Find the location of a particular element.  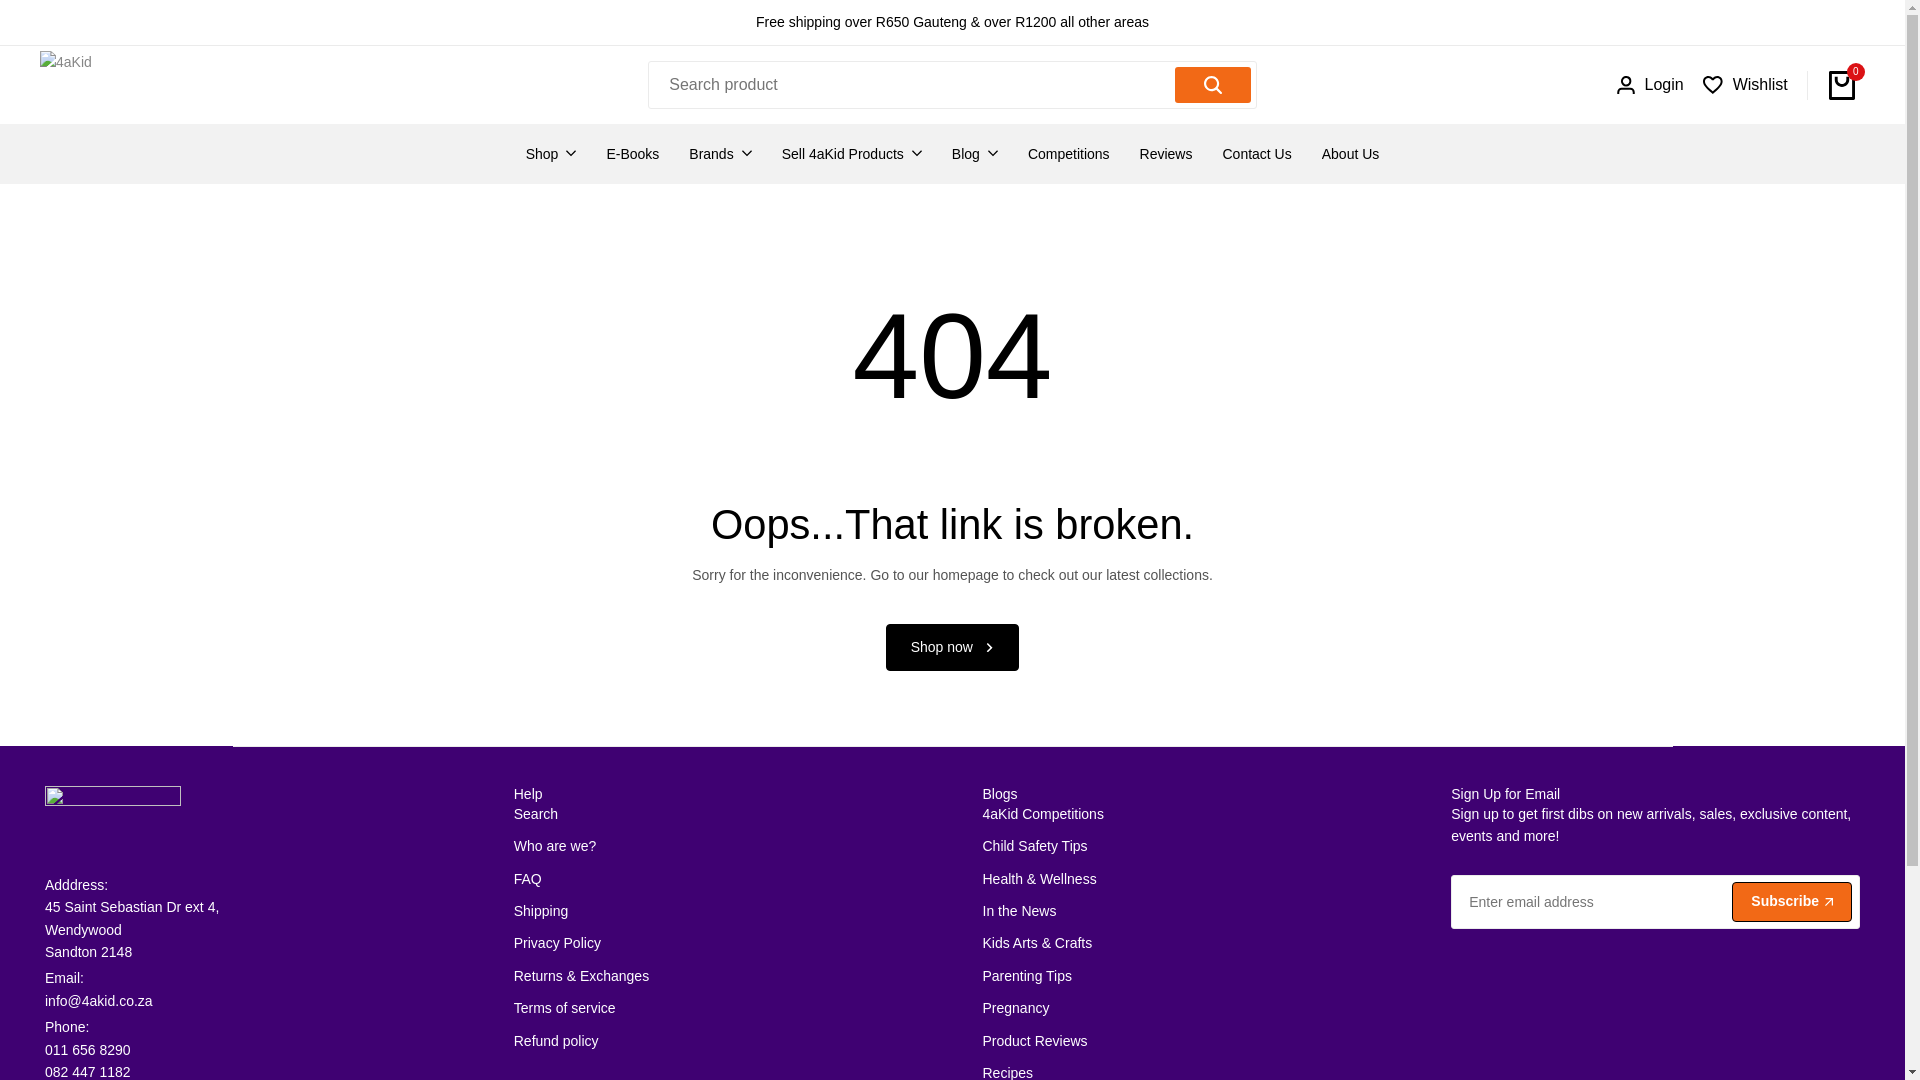

Terms of service is located at coordinates (565, 1008).